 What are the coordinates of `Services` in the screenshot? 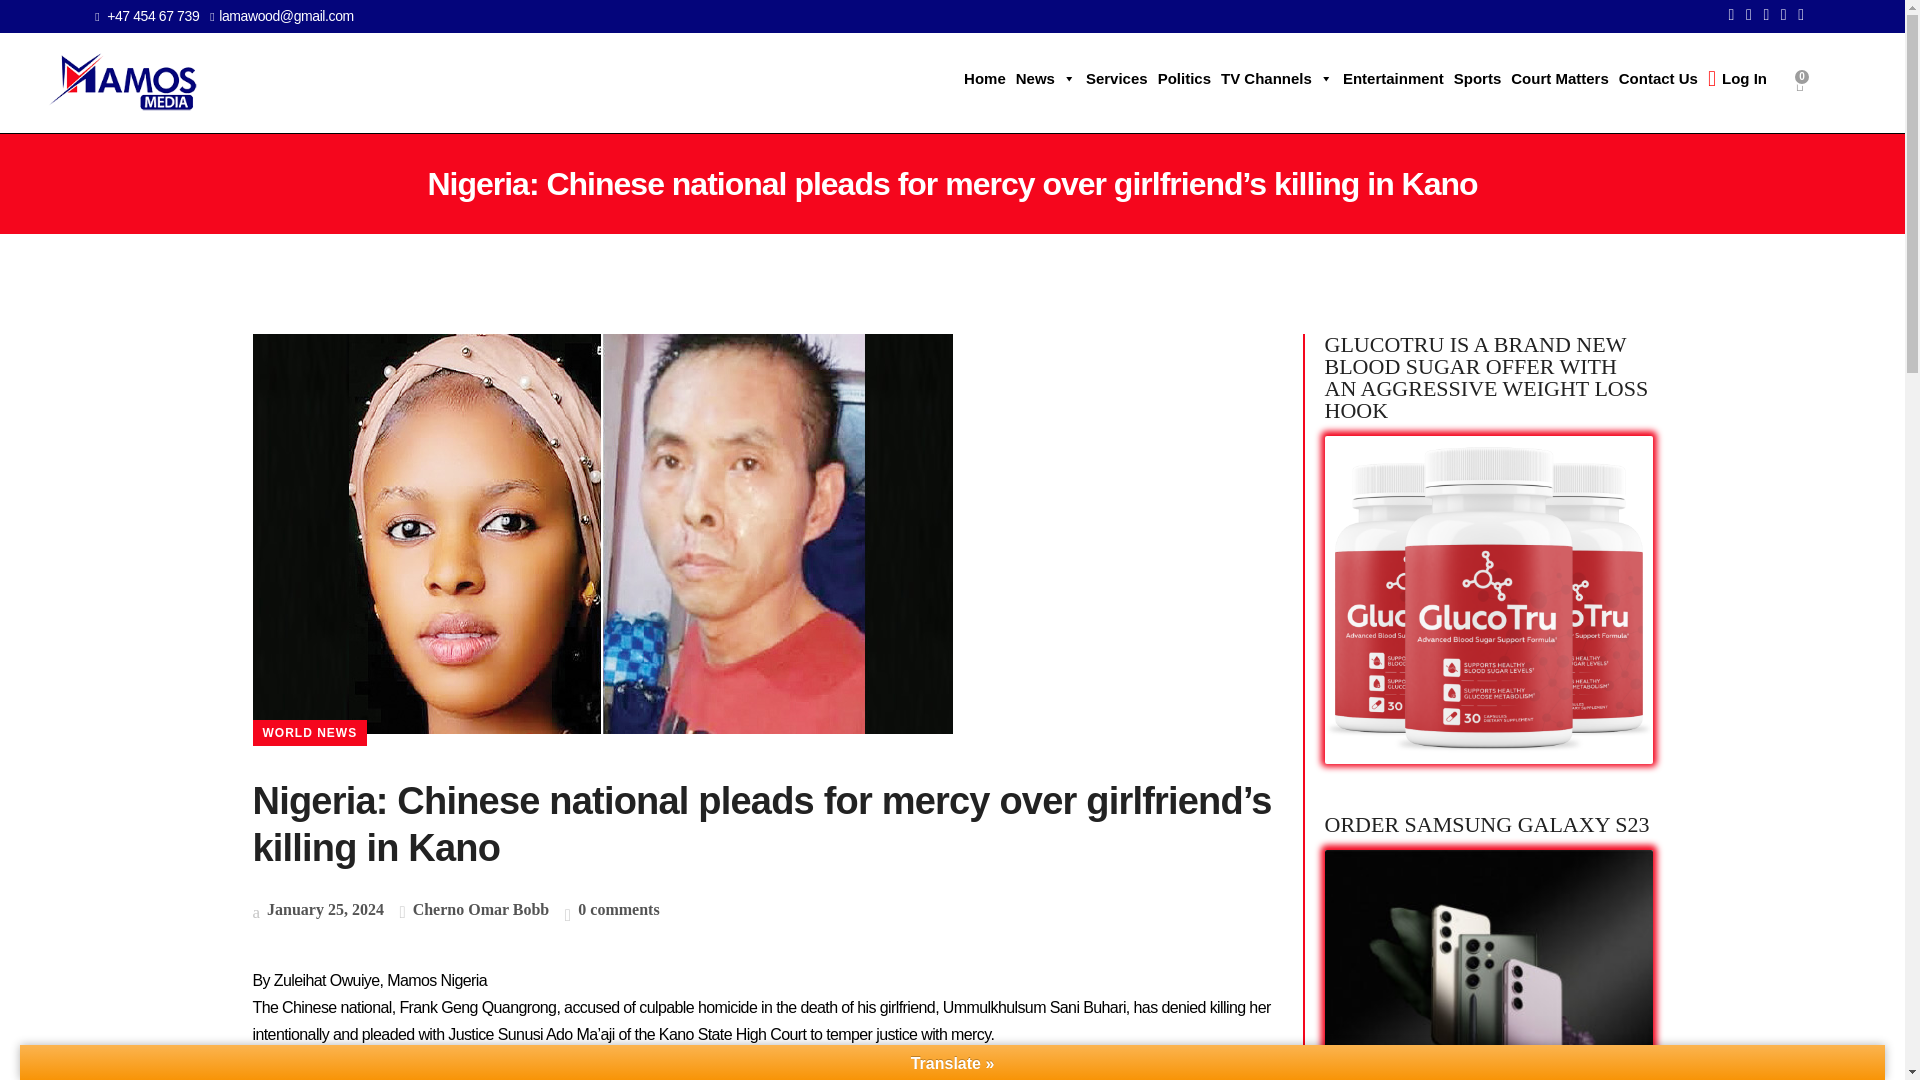 It's located at (1116, 79).